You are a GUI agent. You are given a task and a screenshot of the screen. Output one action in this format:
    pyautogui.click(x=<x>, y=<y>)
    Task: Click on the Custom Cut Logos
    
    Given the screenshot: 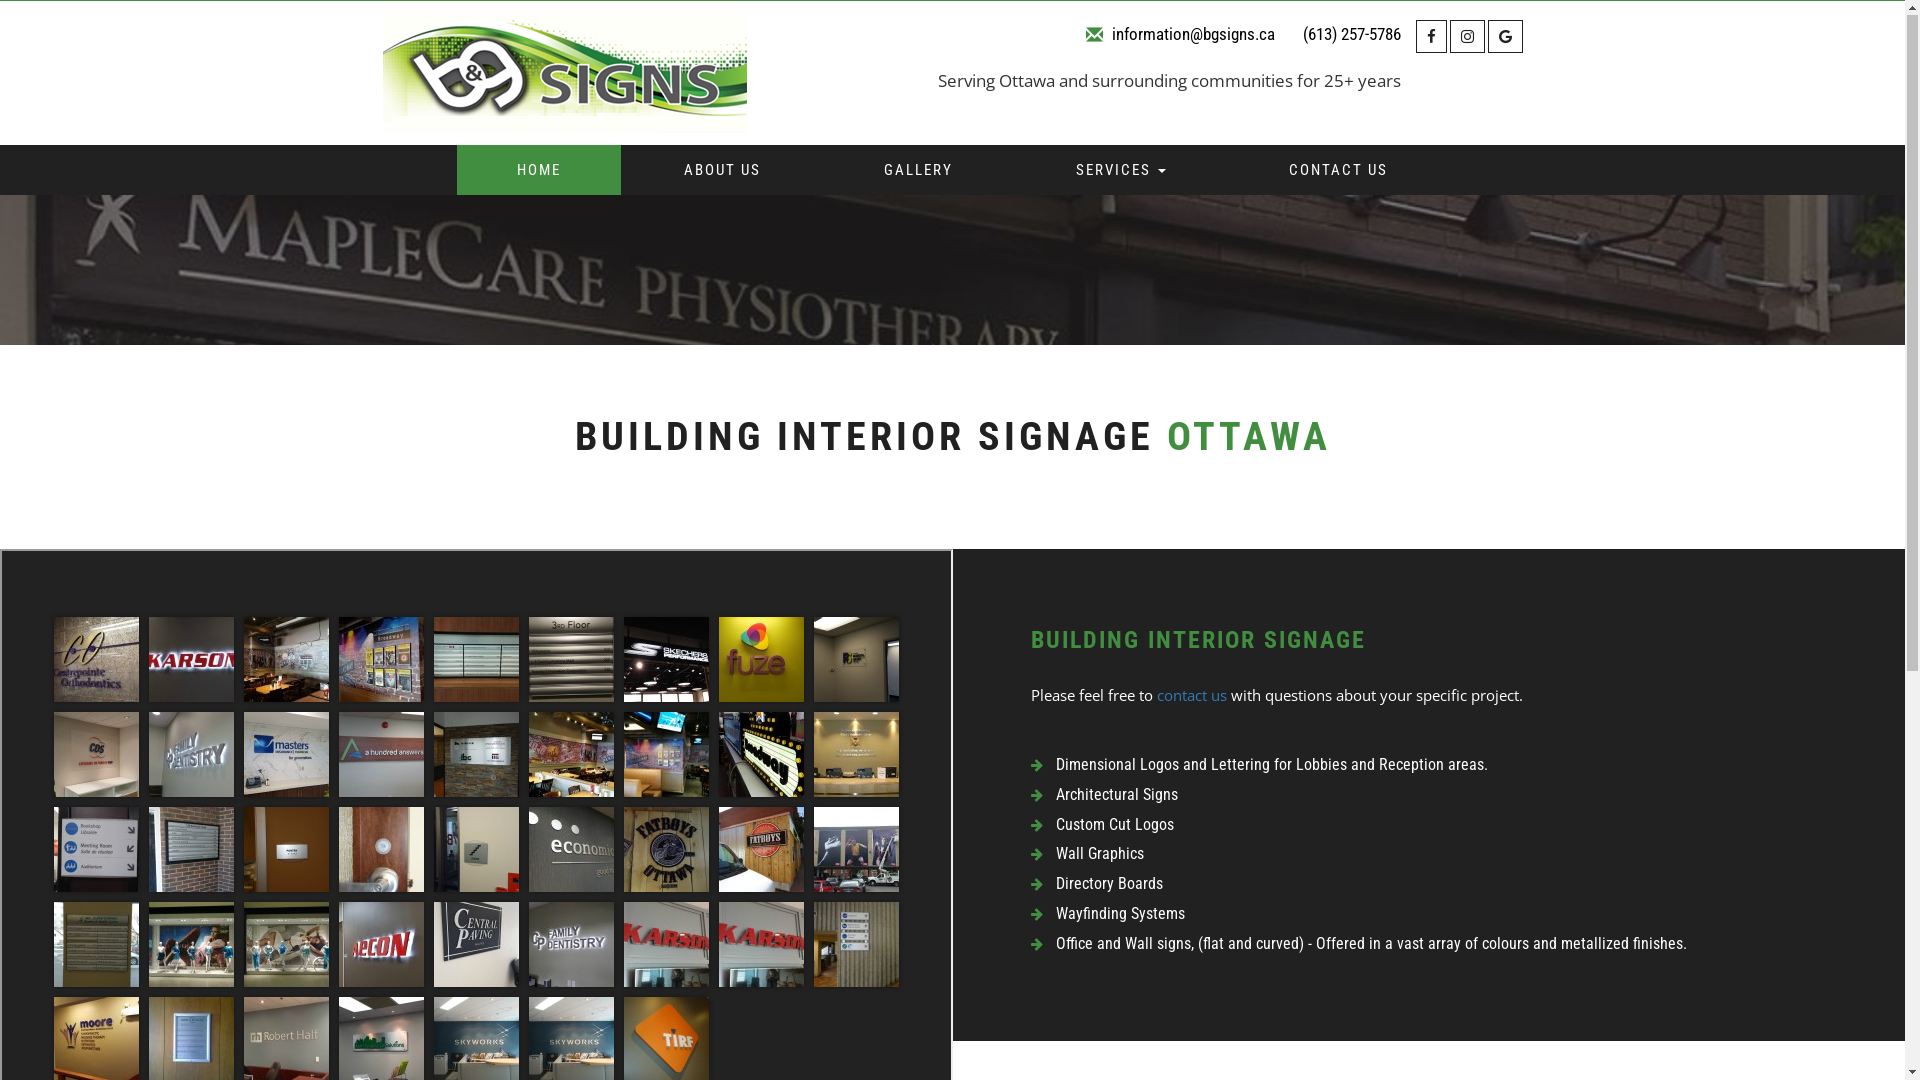 What is the action you would take?
    pyautogui.click(x=1115, y=826)
    